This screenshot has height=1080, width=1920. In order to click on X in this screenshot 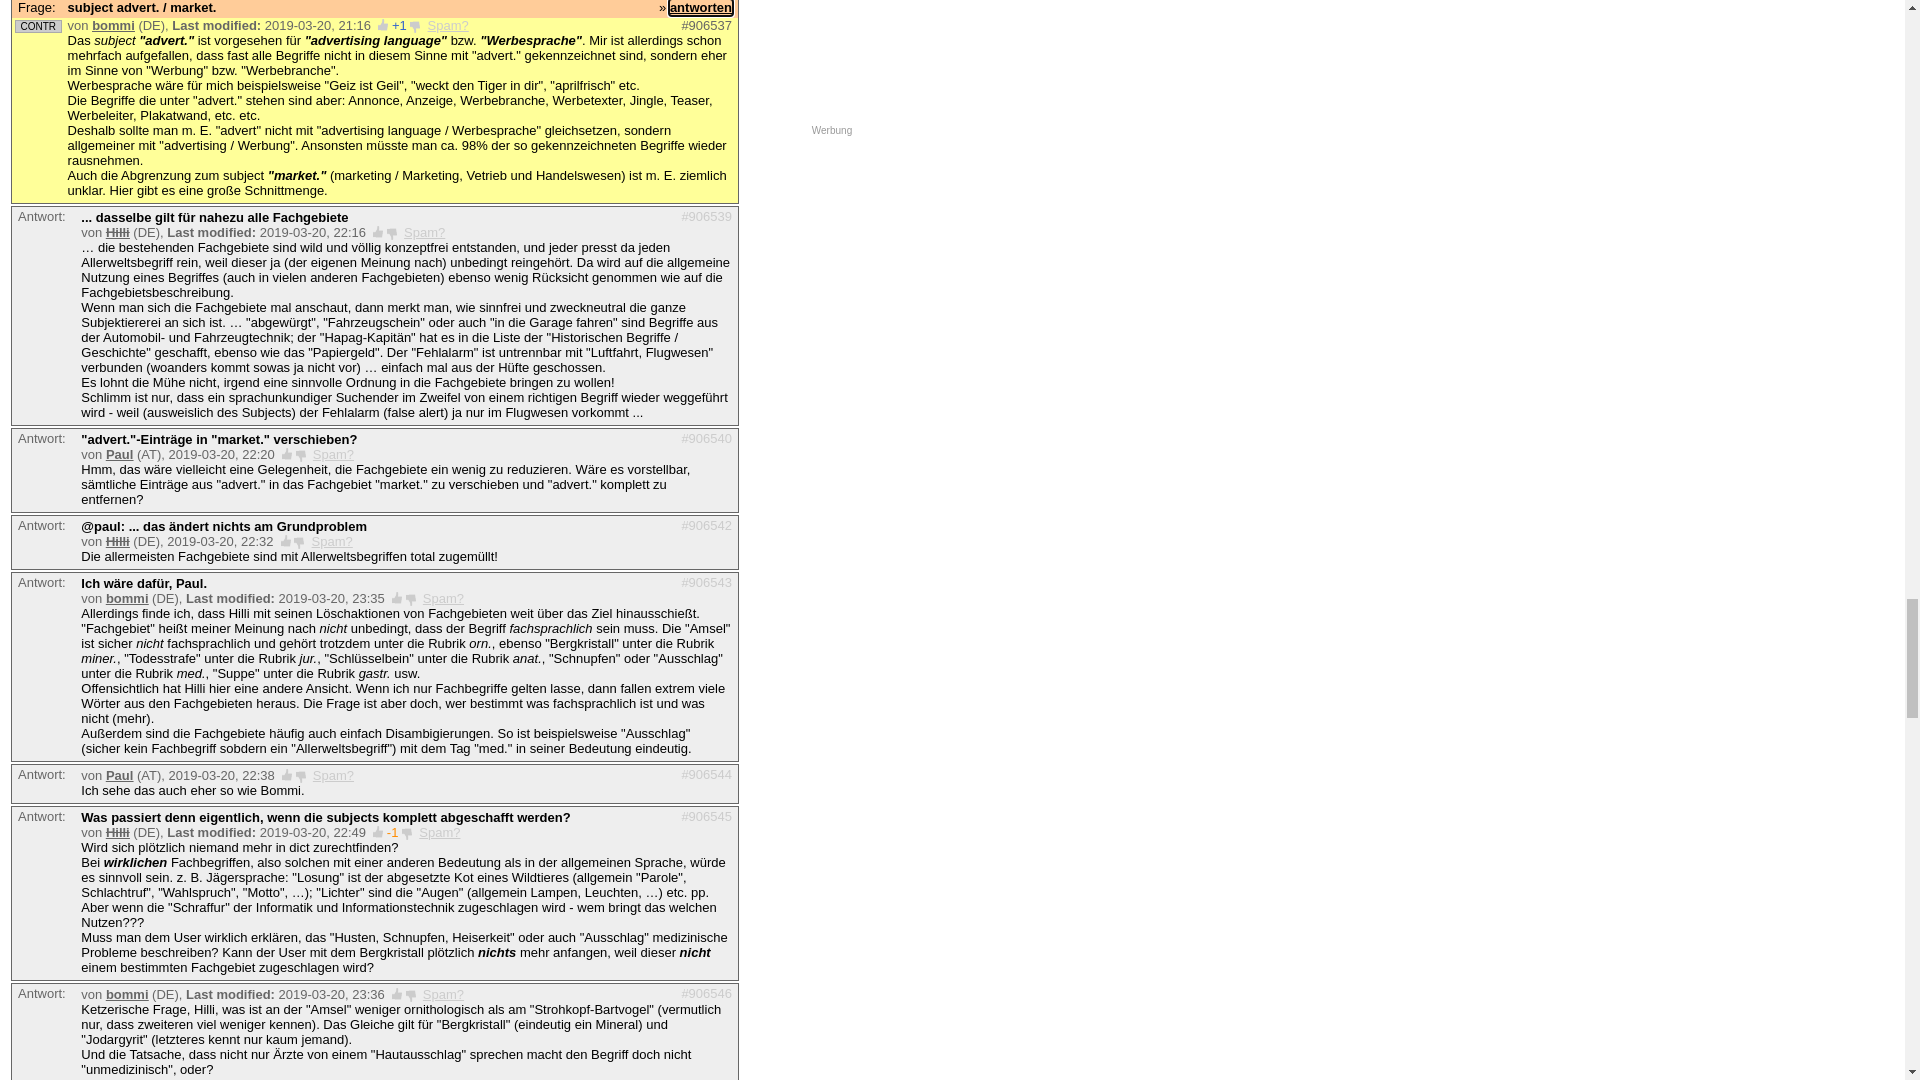, I will do `click(635, 84)`.